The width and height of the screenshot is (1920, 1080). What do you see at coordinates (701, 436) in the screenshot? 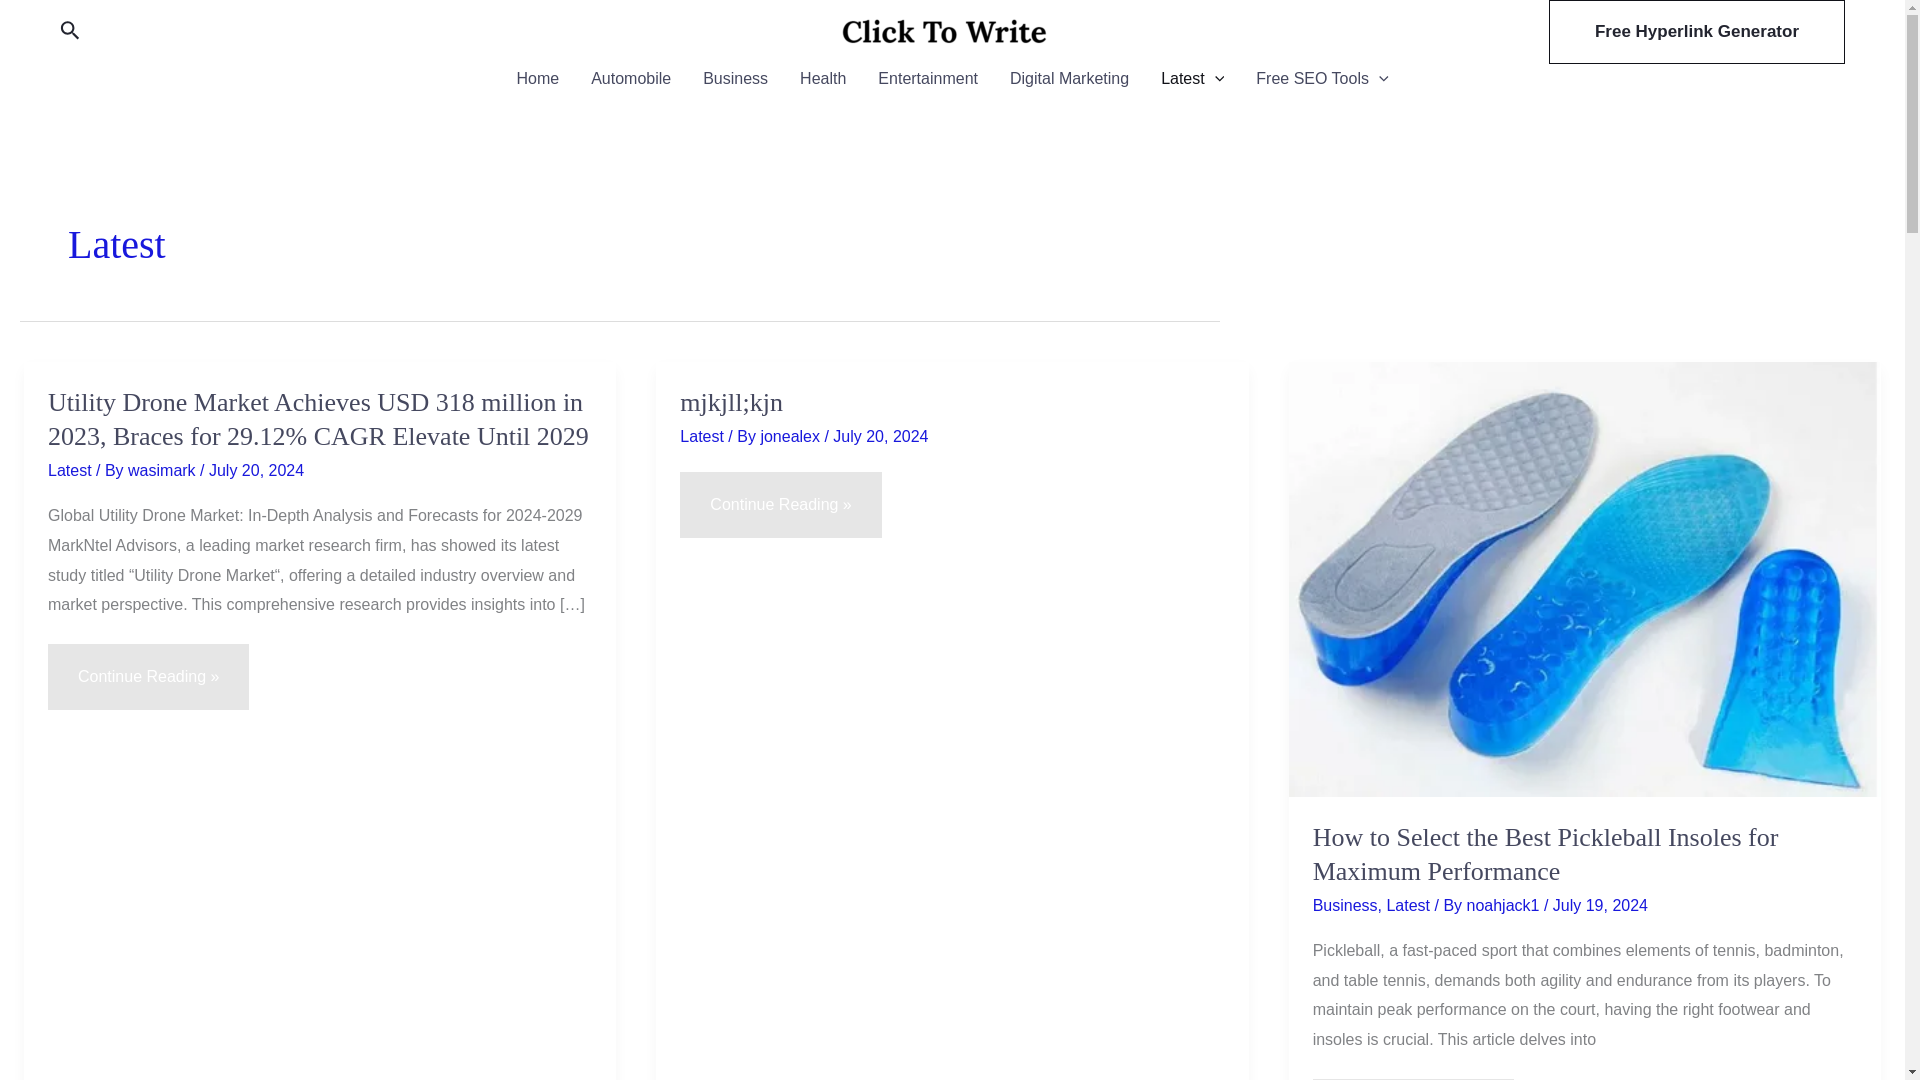
I see `Latest` at bounding box center [701, 436].